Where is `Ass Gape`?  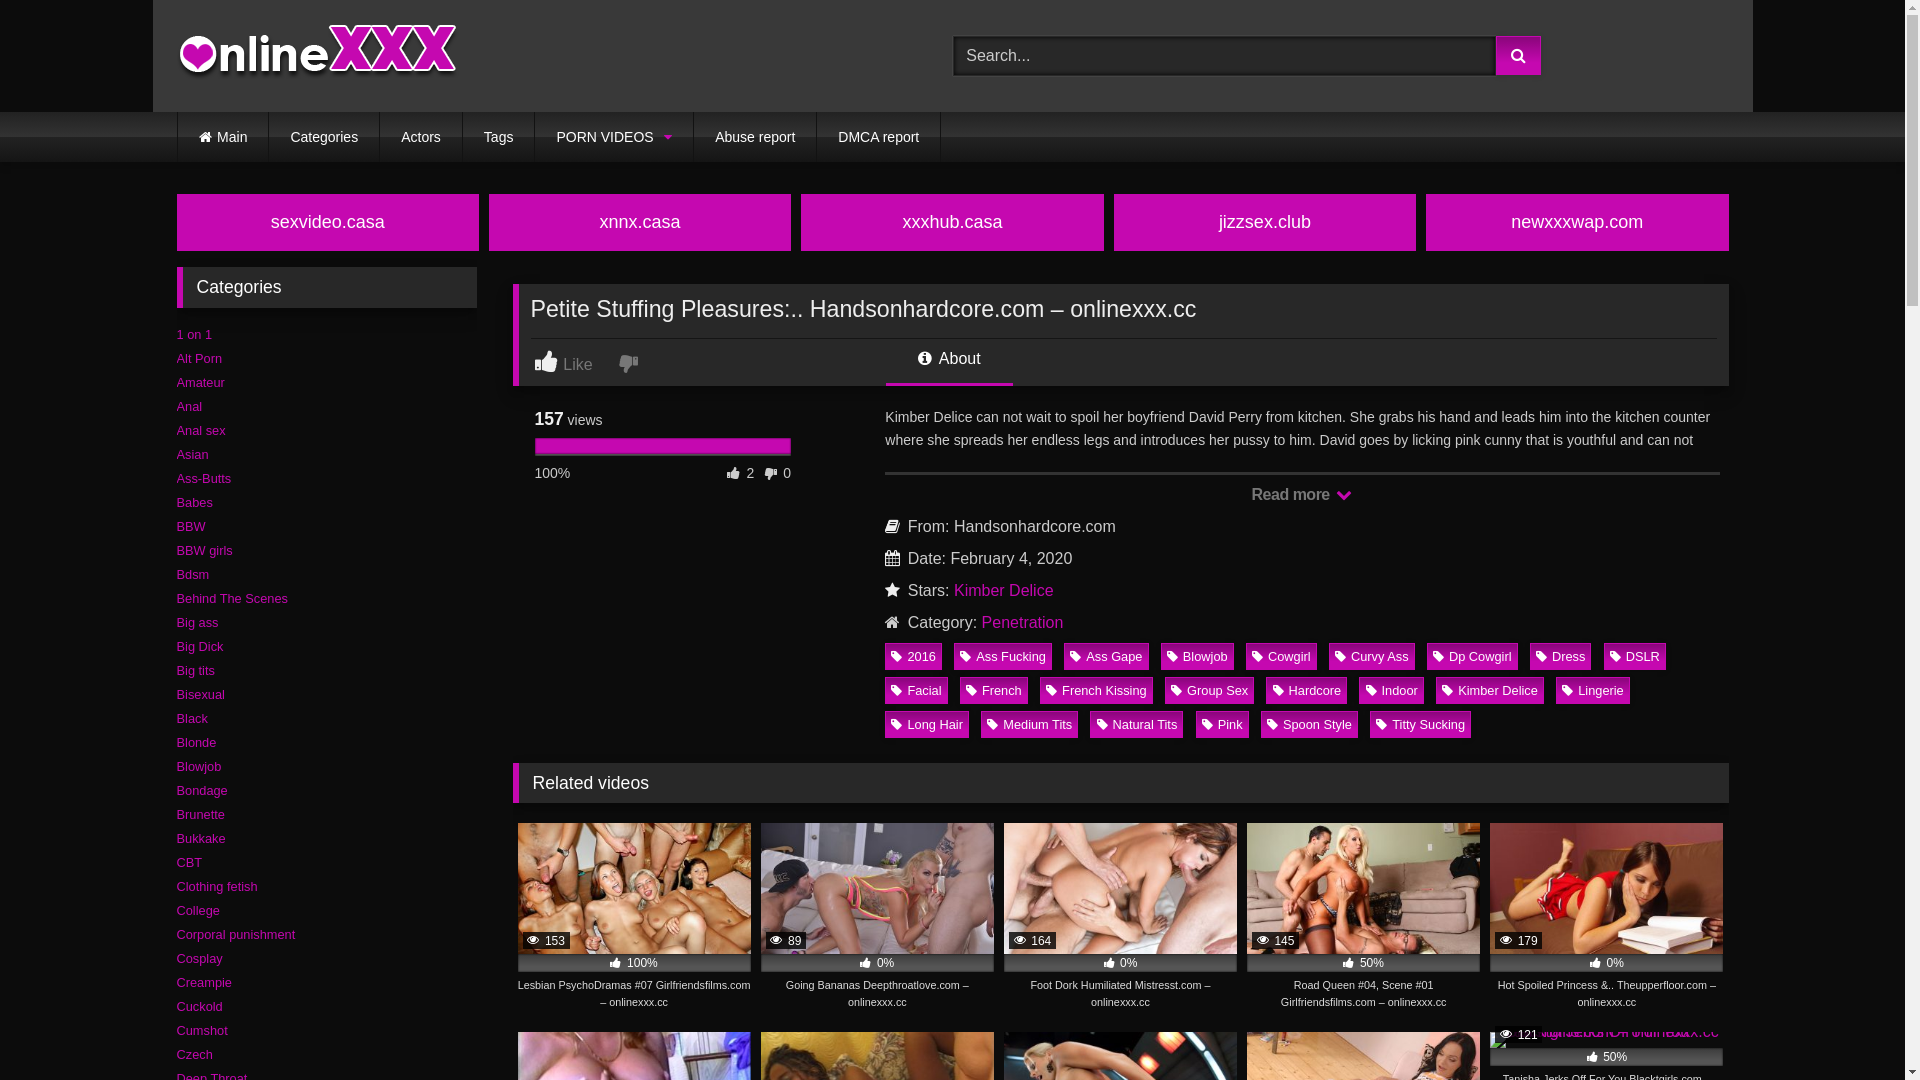
Ass Gape is located at coordinates (1106, 656).